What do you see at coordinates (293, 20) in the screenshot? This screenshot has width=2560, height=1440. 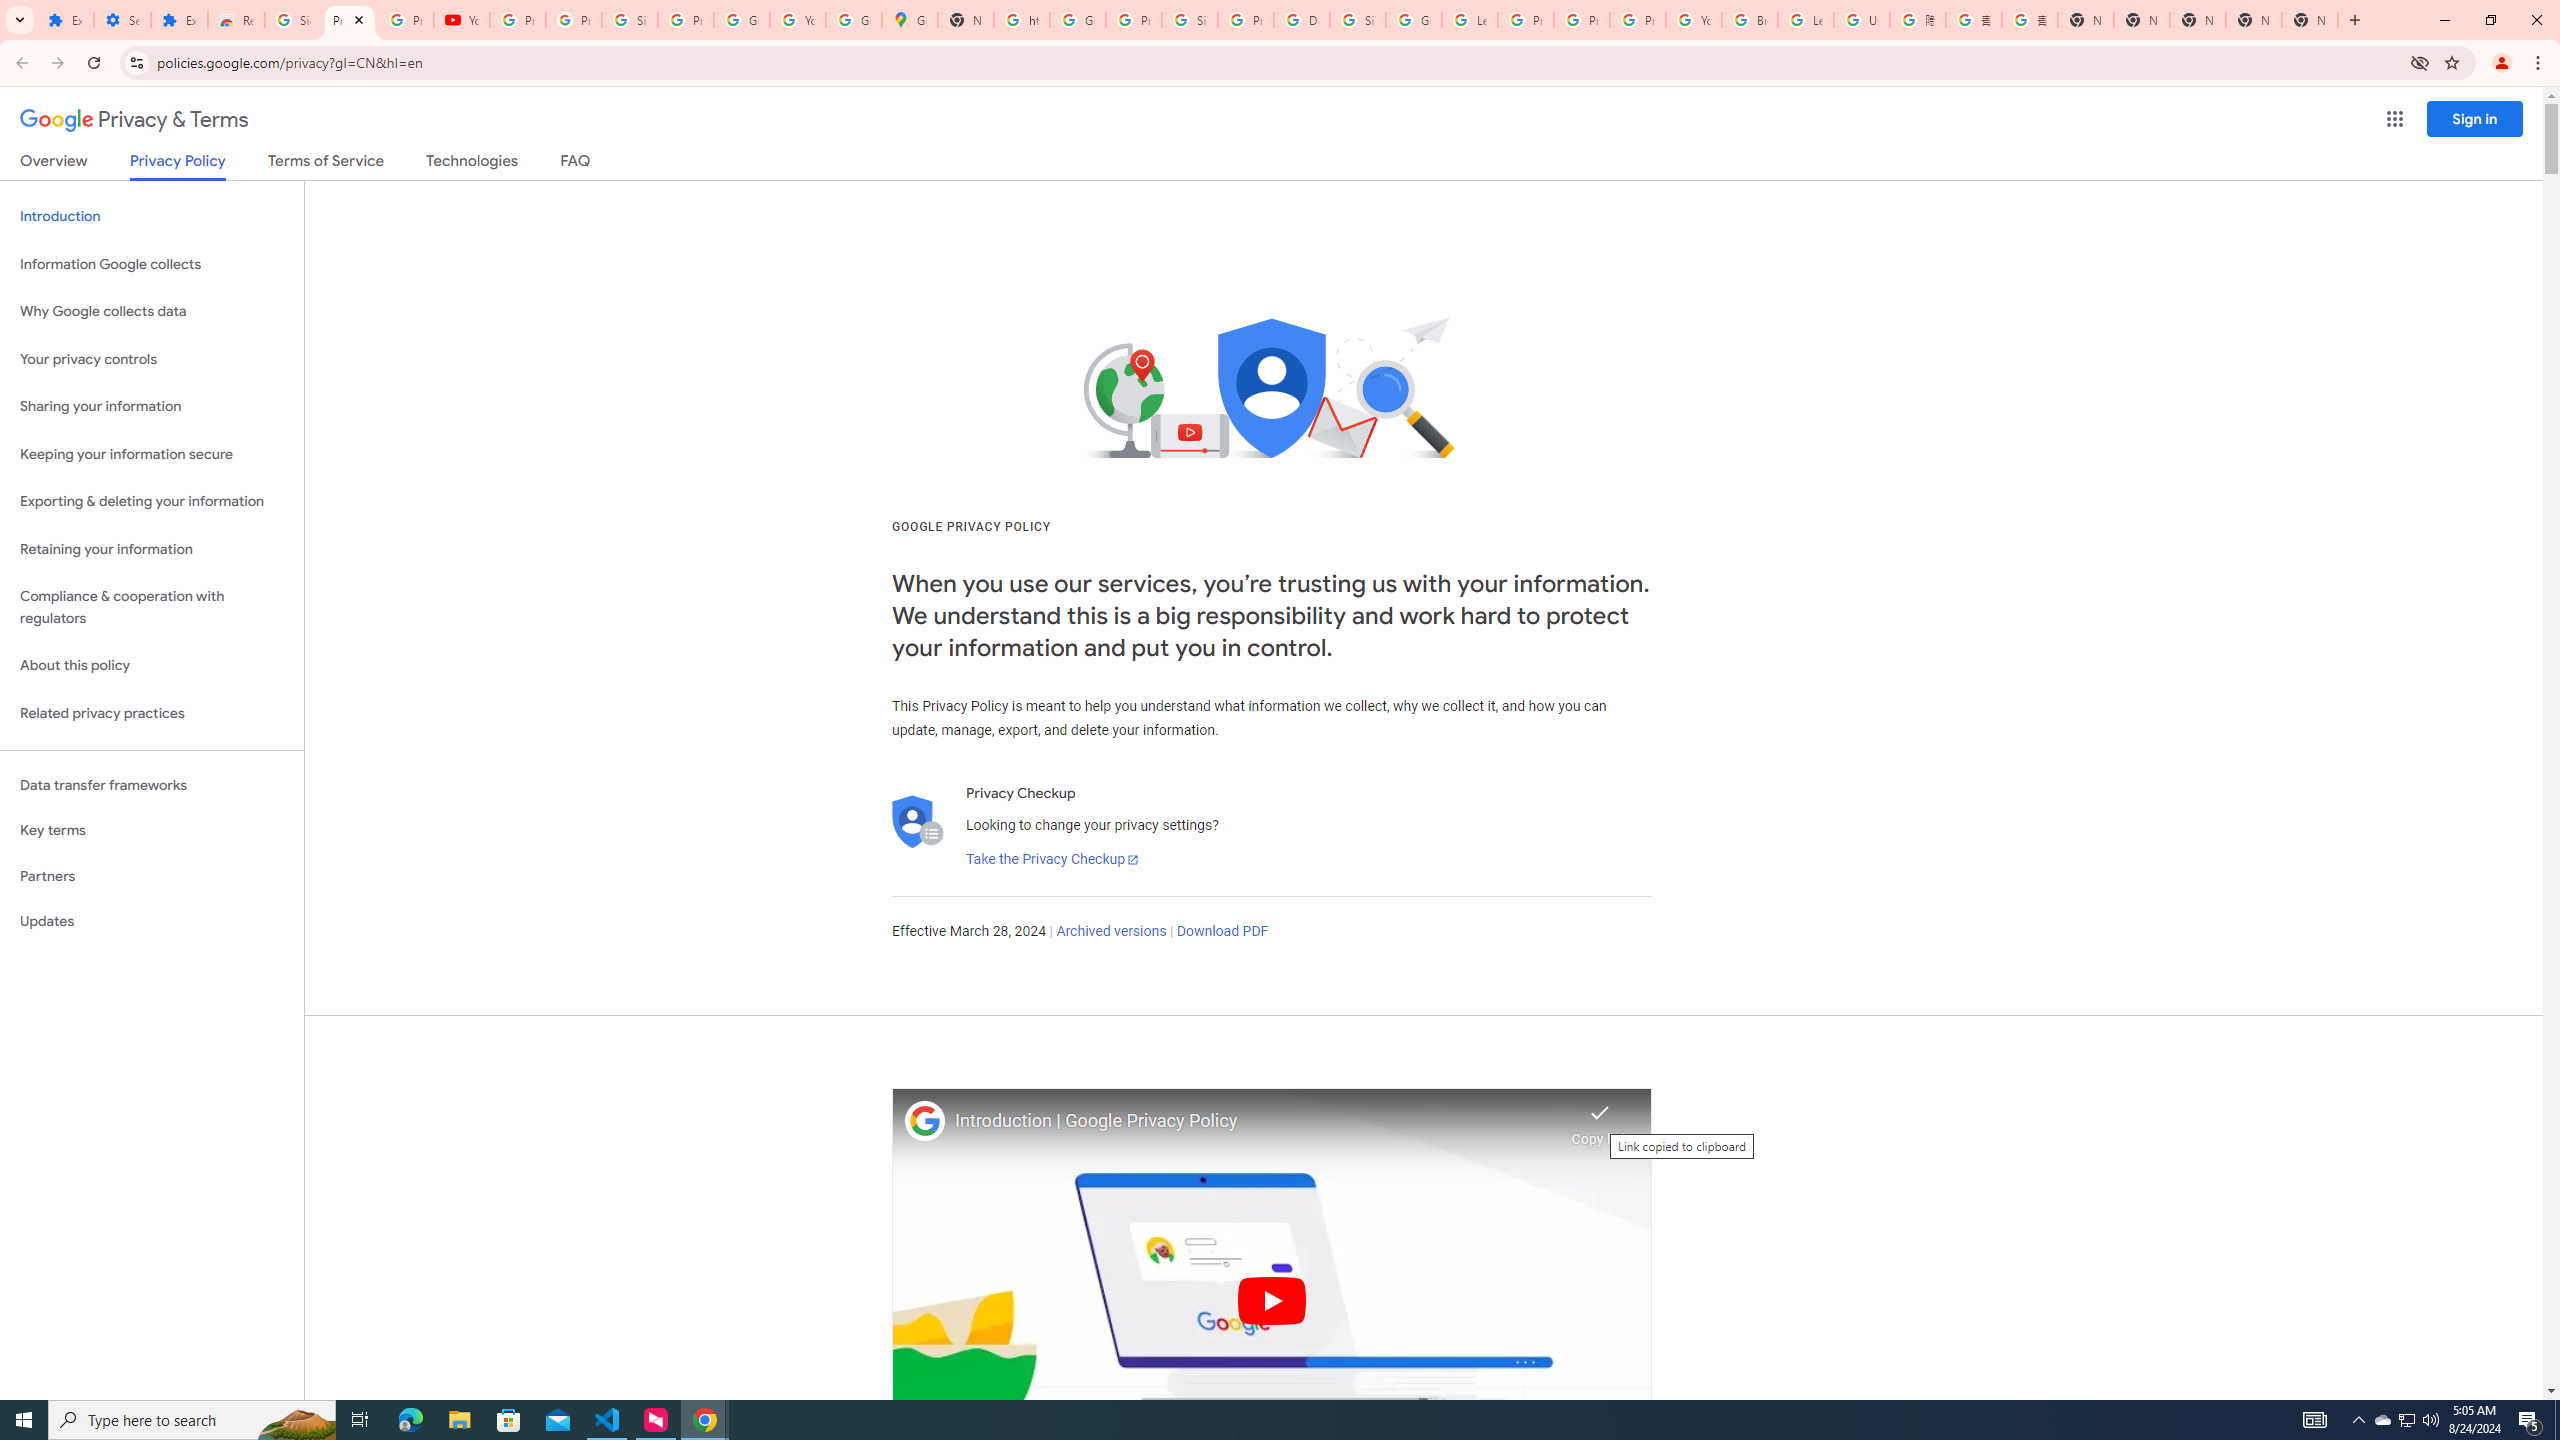 I see `Sign in - Google Accounts` at bounding box center [293, 20].